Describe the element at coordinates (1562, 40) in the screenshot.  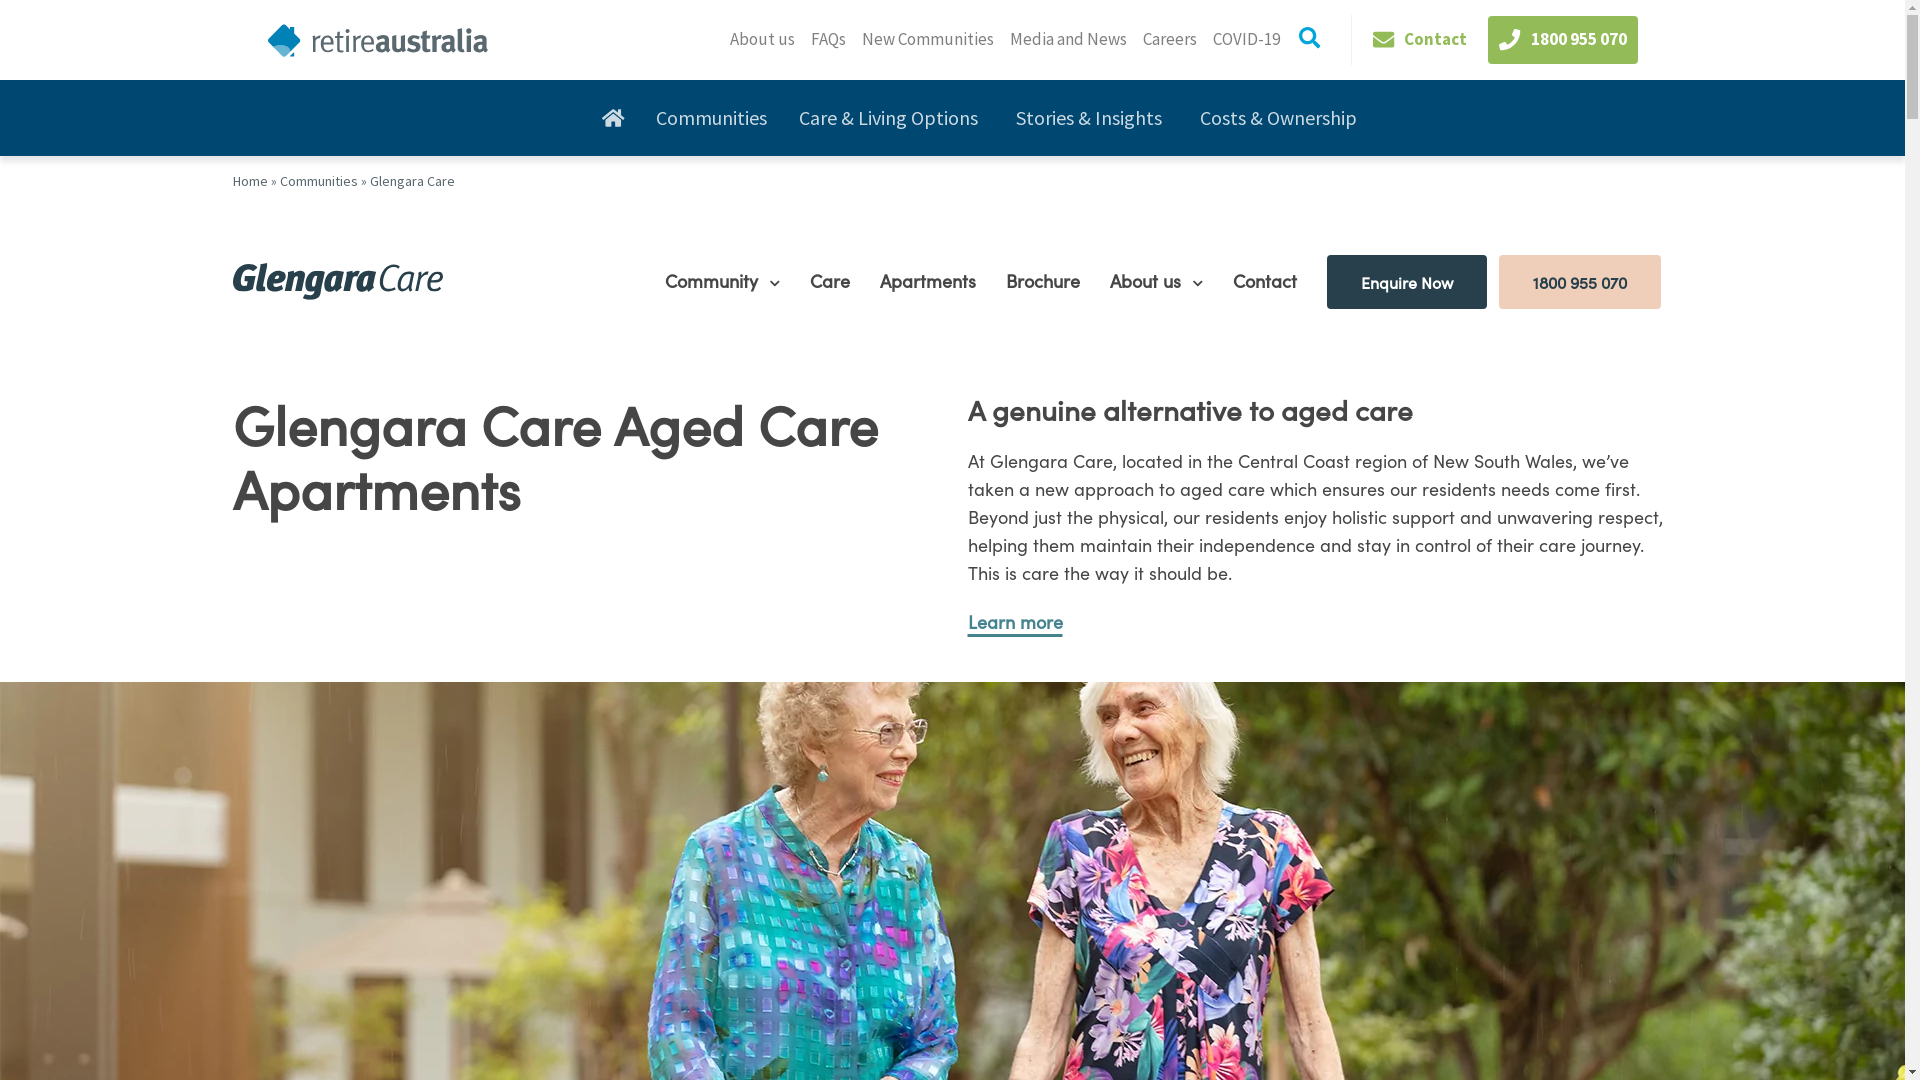
I see `1800 955 070` at that location.